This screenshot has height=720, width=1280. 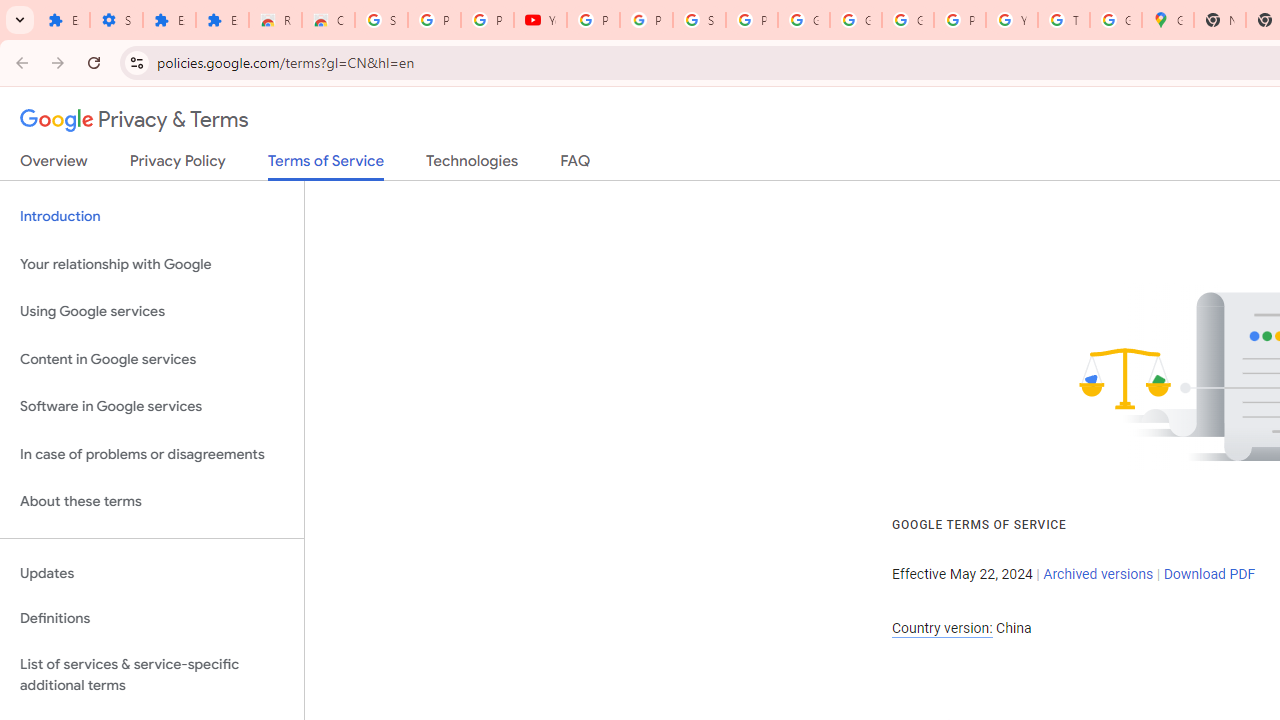 What do you see at coordinates (699, 20) in the screenshot?
I see `Sign in - Google Accounts` at bounding box center [699, 20].